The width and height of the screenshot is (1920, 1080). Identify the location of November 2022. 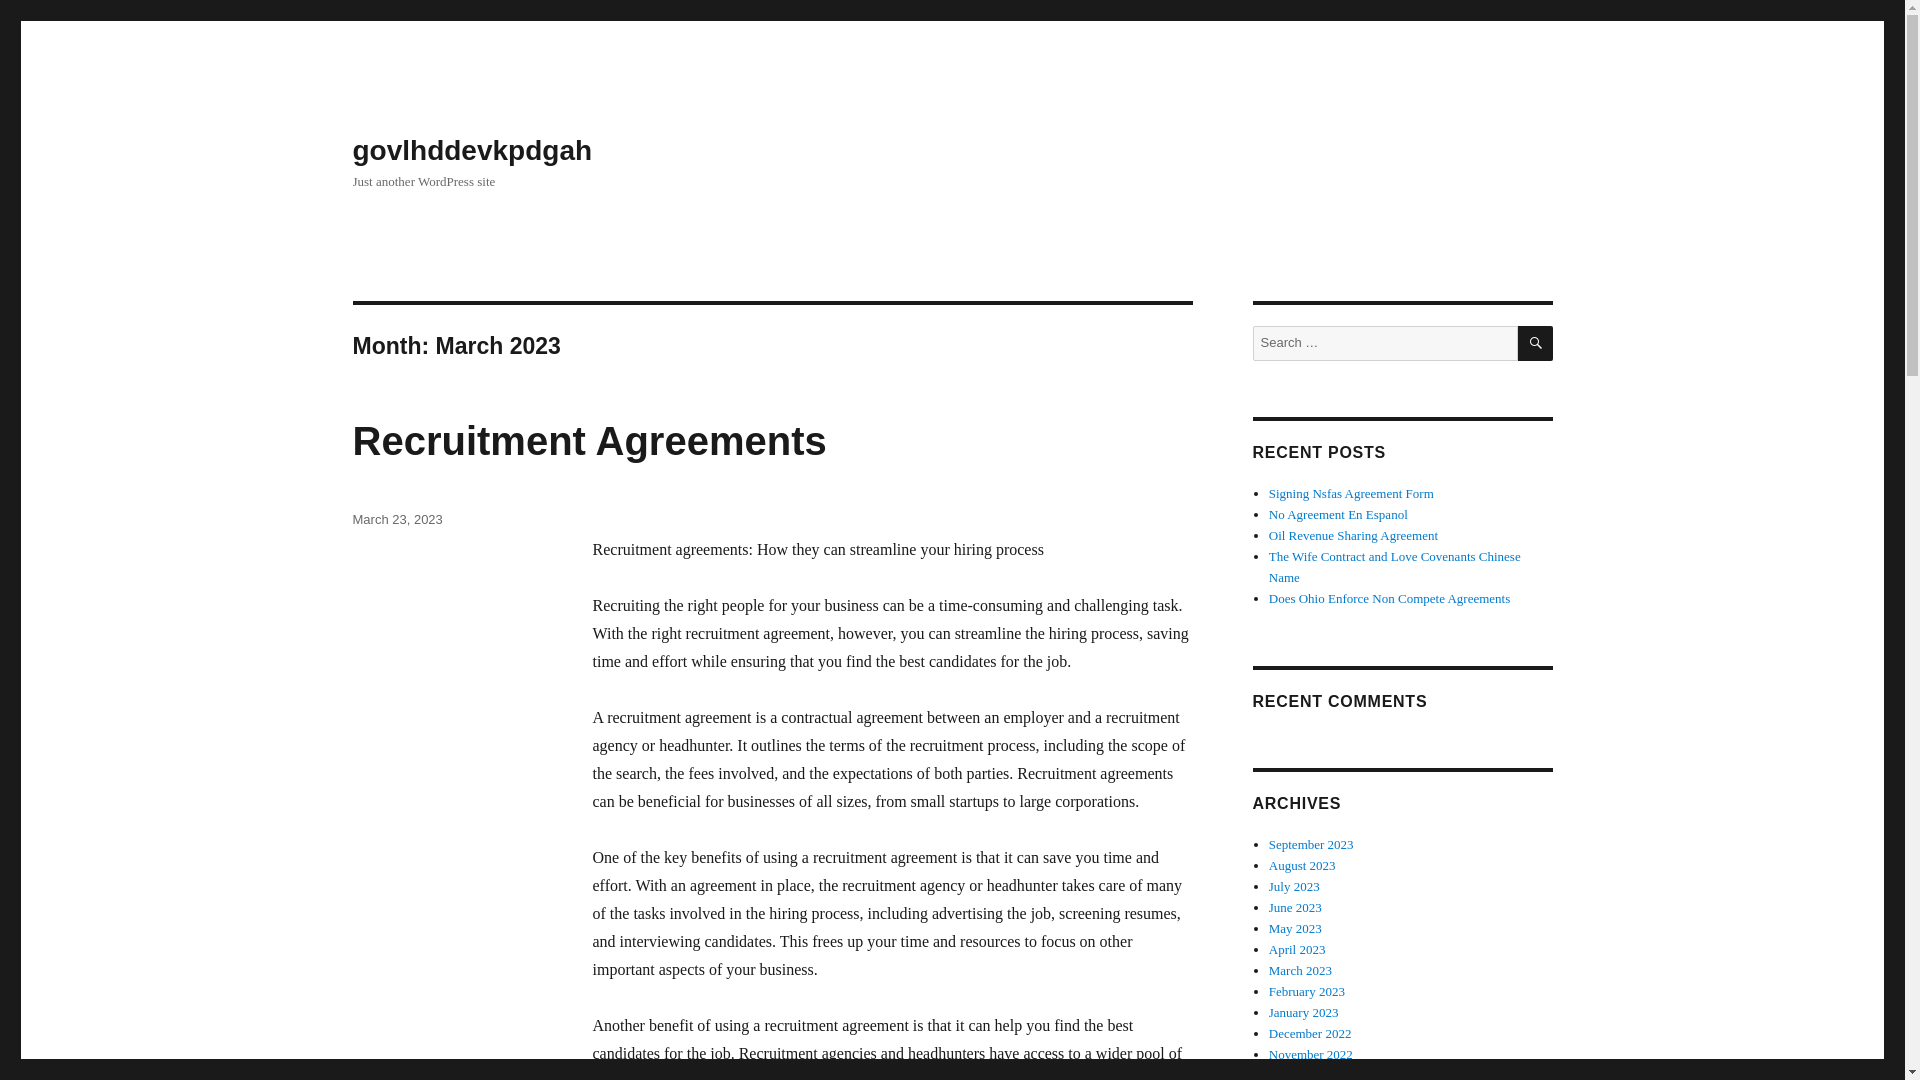
(1311, 1054).